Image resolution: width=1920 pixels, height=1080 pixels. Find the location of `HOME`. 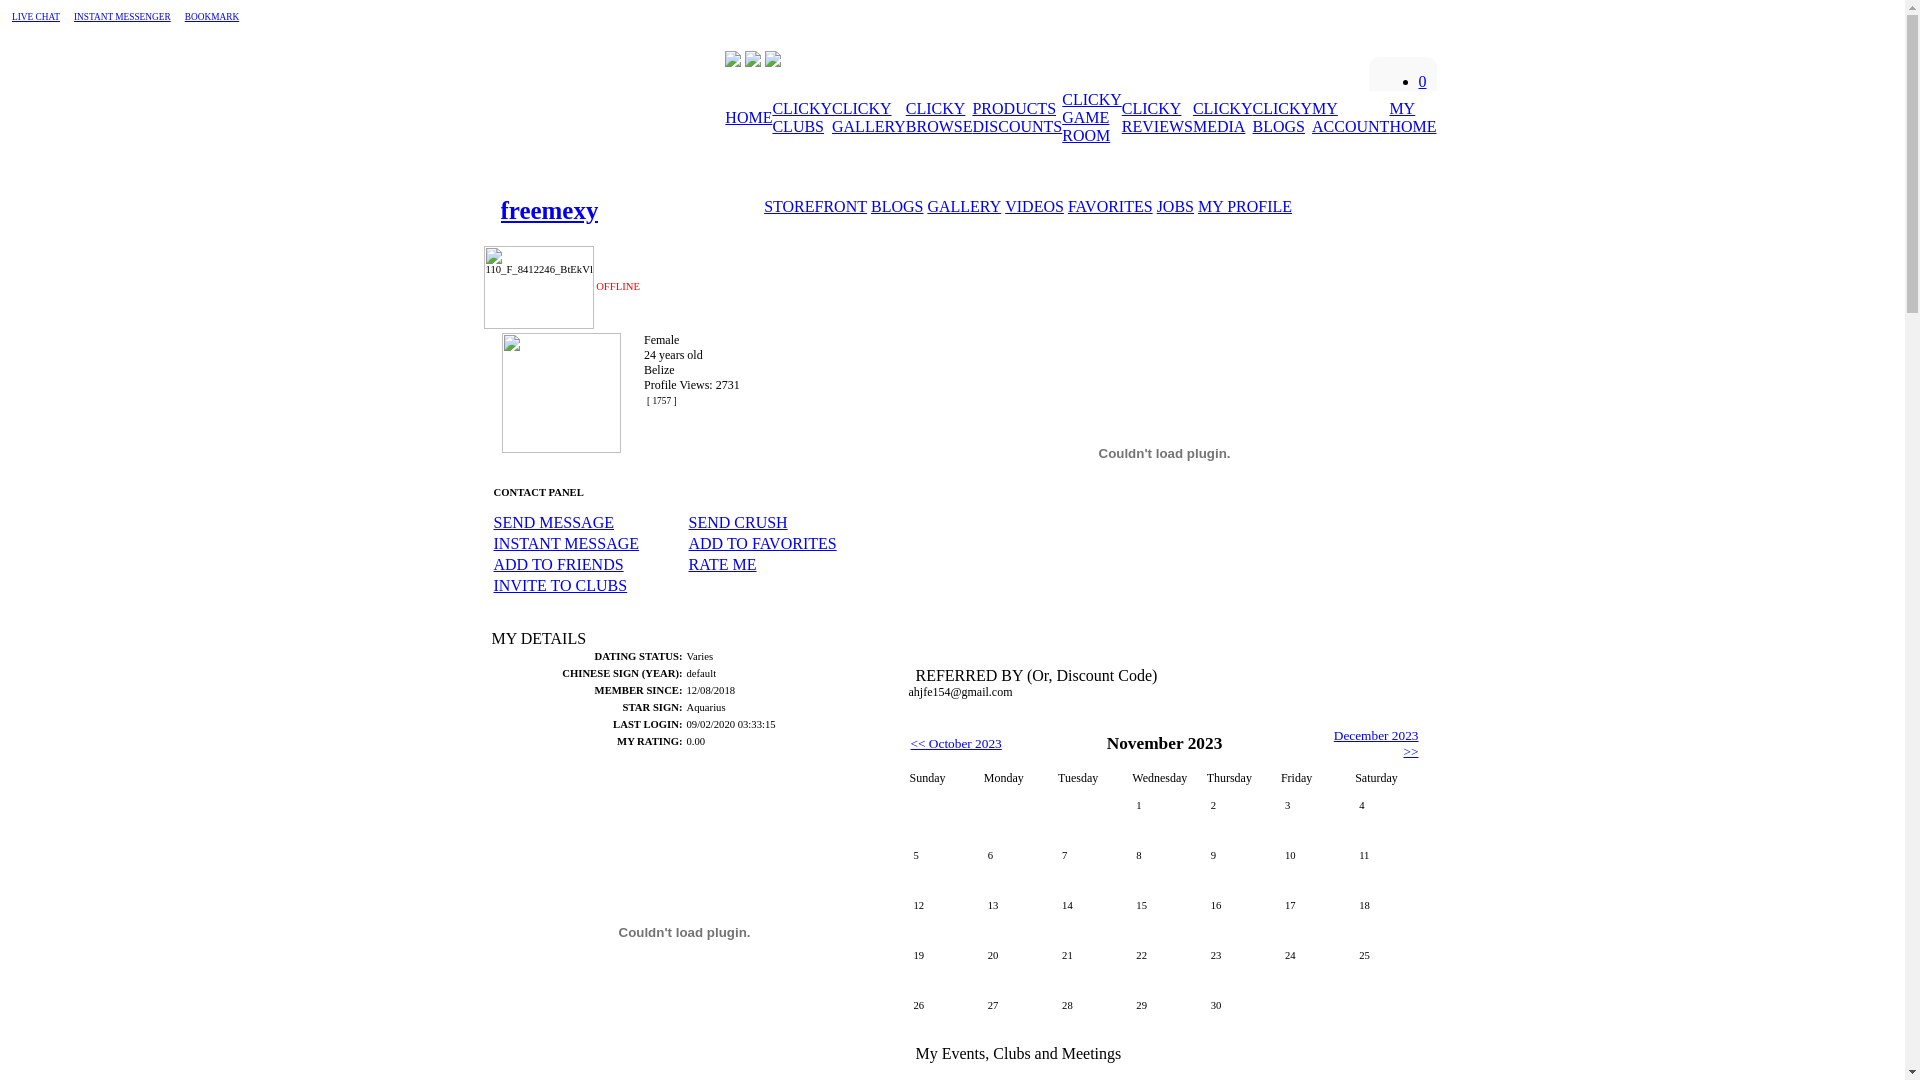

HOME is located at coordinates (748, 118).